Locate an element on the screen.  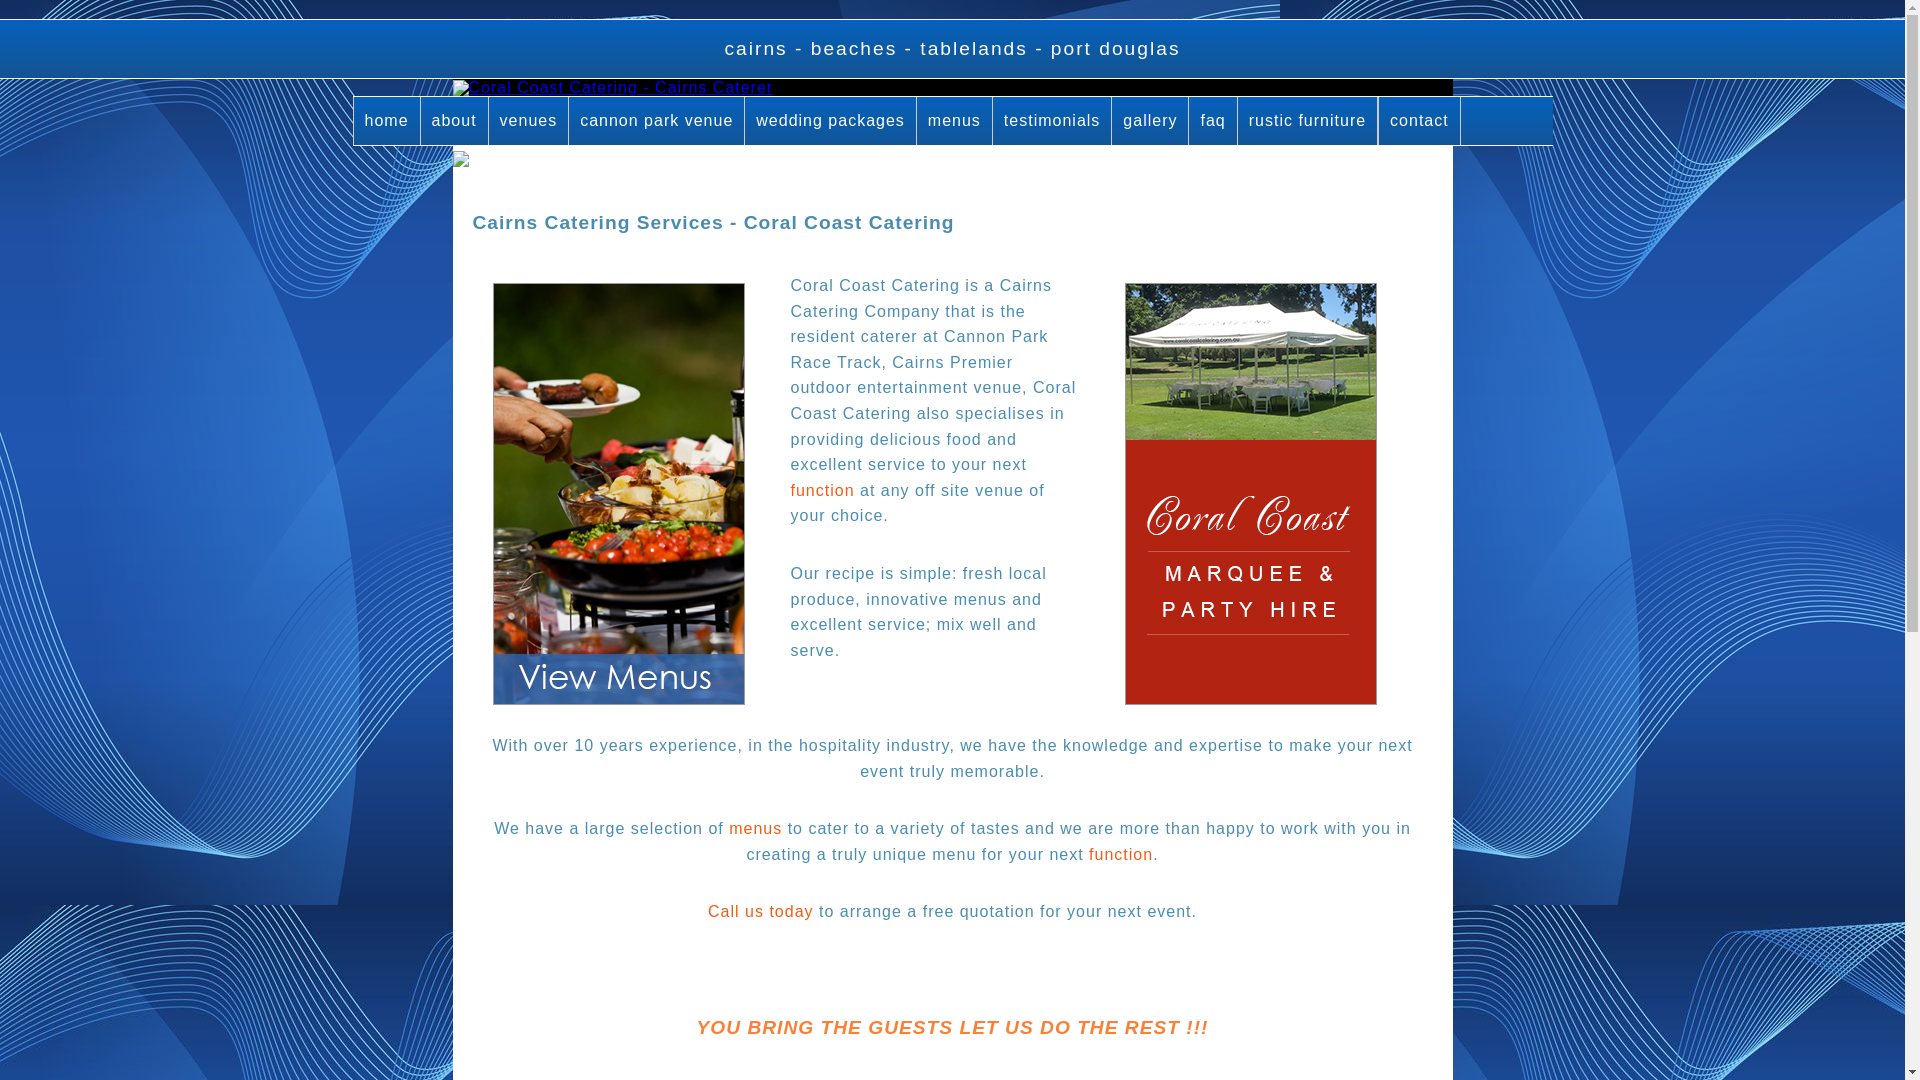
about is located at coordinates (455, 121).